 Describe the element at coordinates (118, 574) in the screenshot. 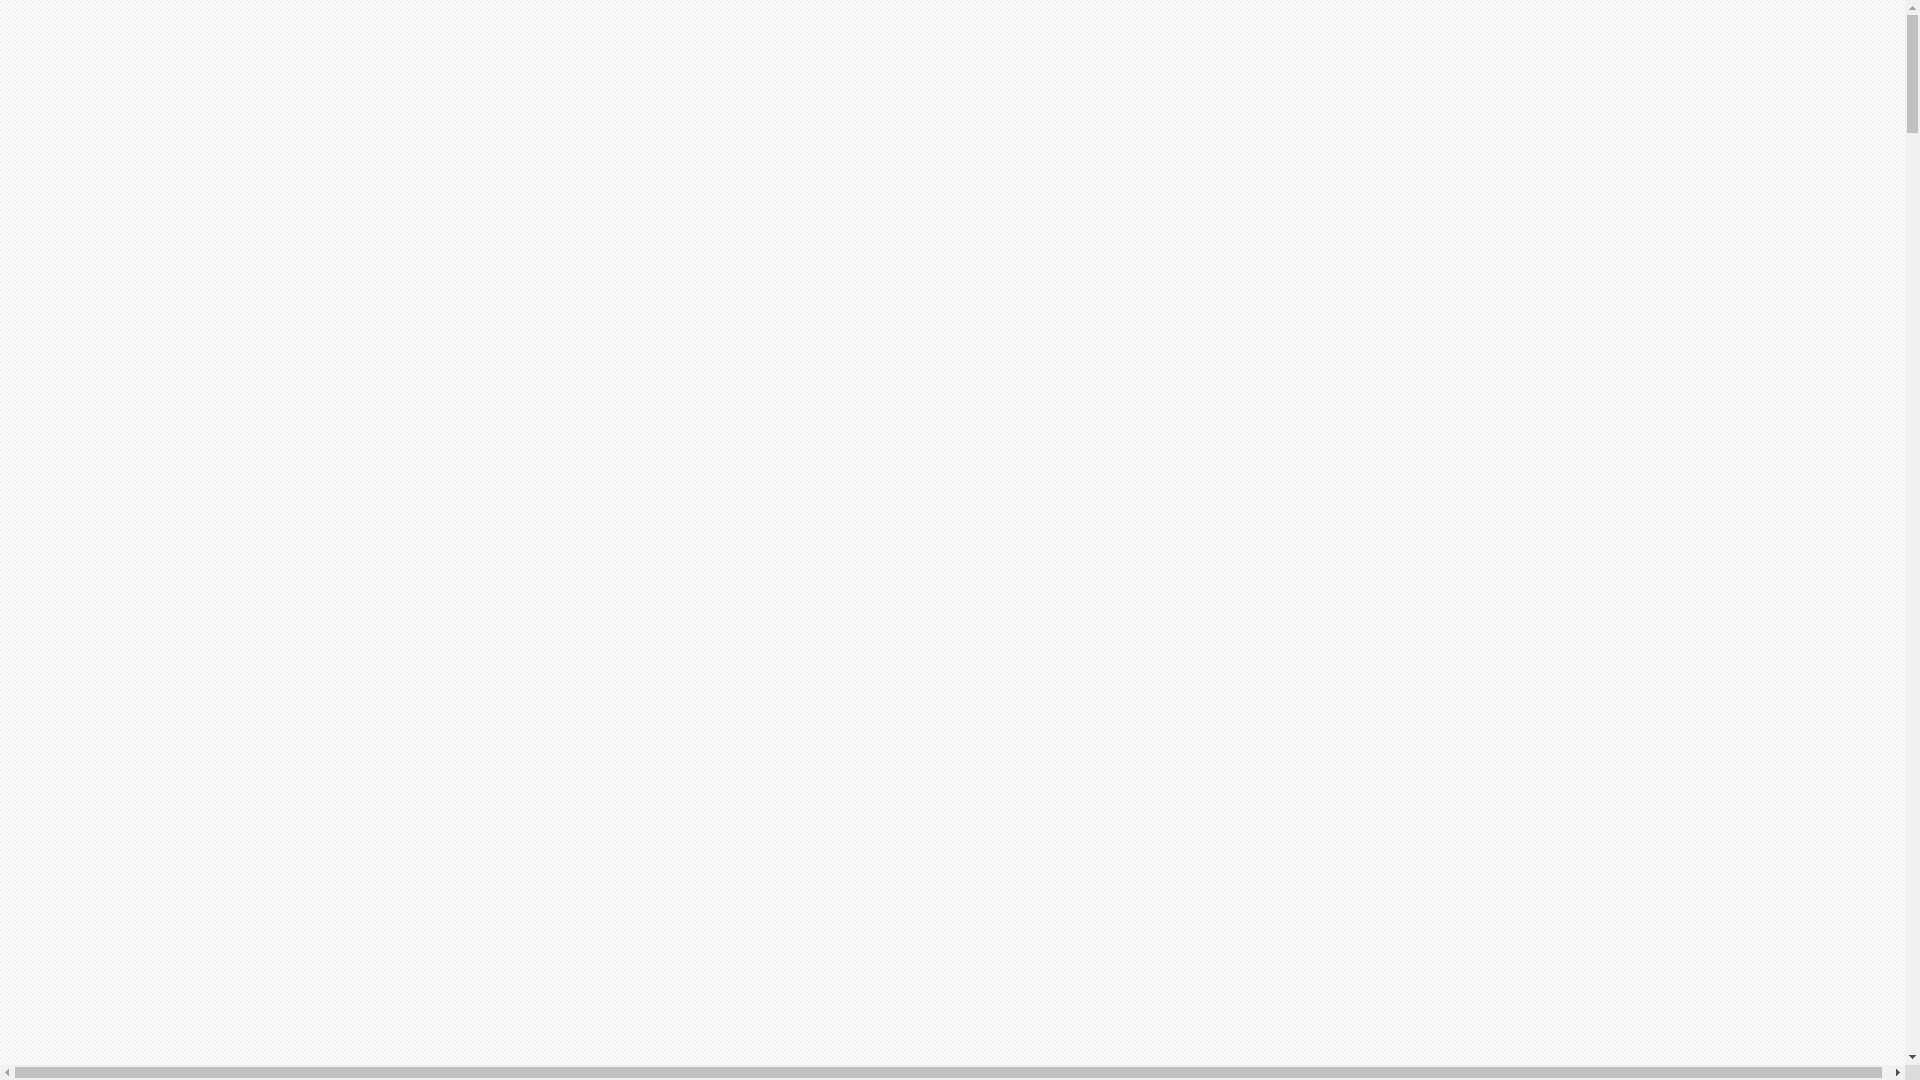

I see `Peak Hill` at that location.